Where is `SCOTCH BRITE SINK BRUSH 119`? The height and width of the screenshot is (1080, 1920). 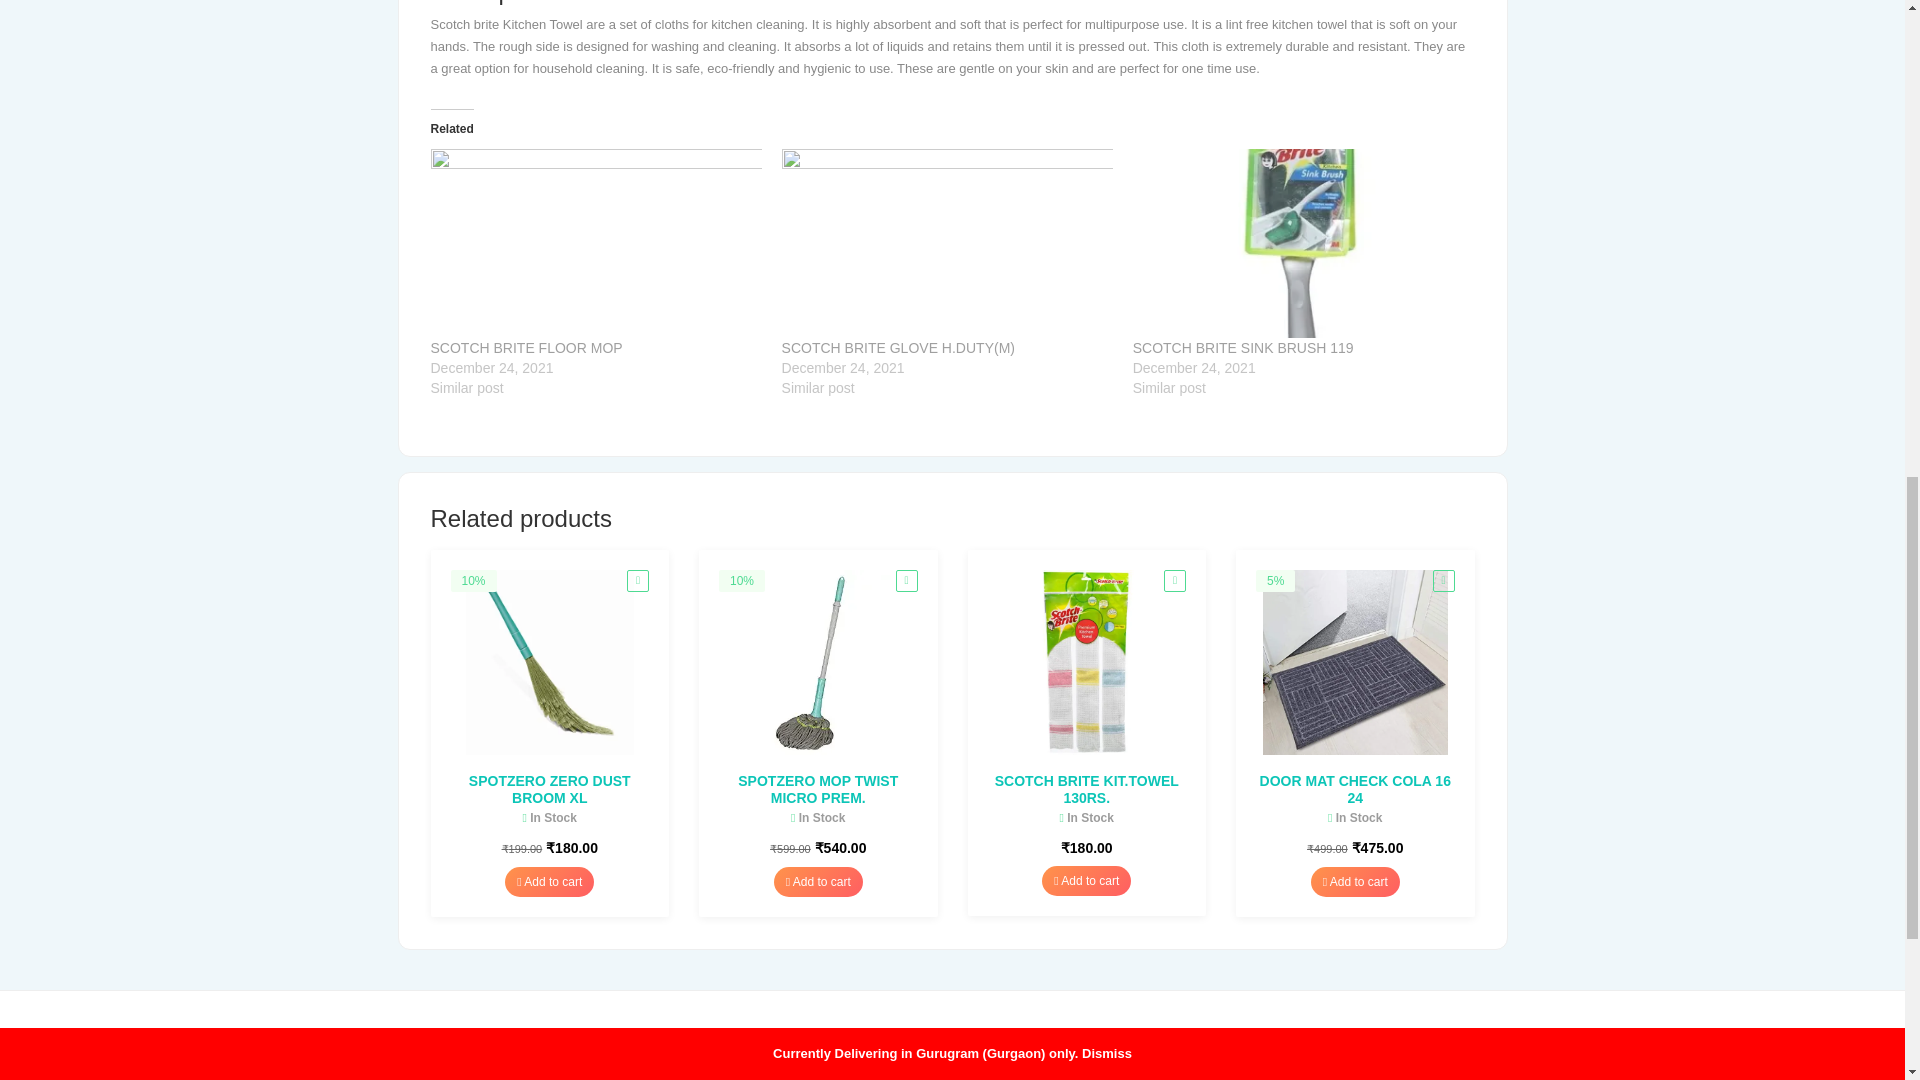
SCOTCH BRITE SINK BRUSH 119 is located at coordinates (1242, 348).